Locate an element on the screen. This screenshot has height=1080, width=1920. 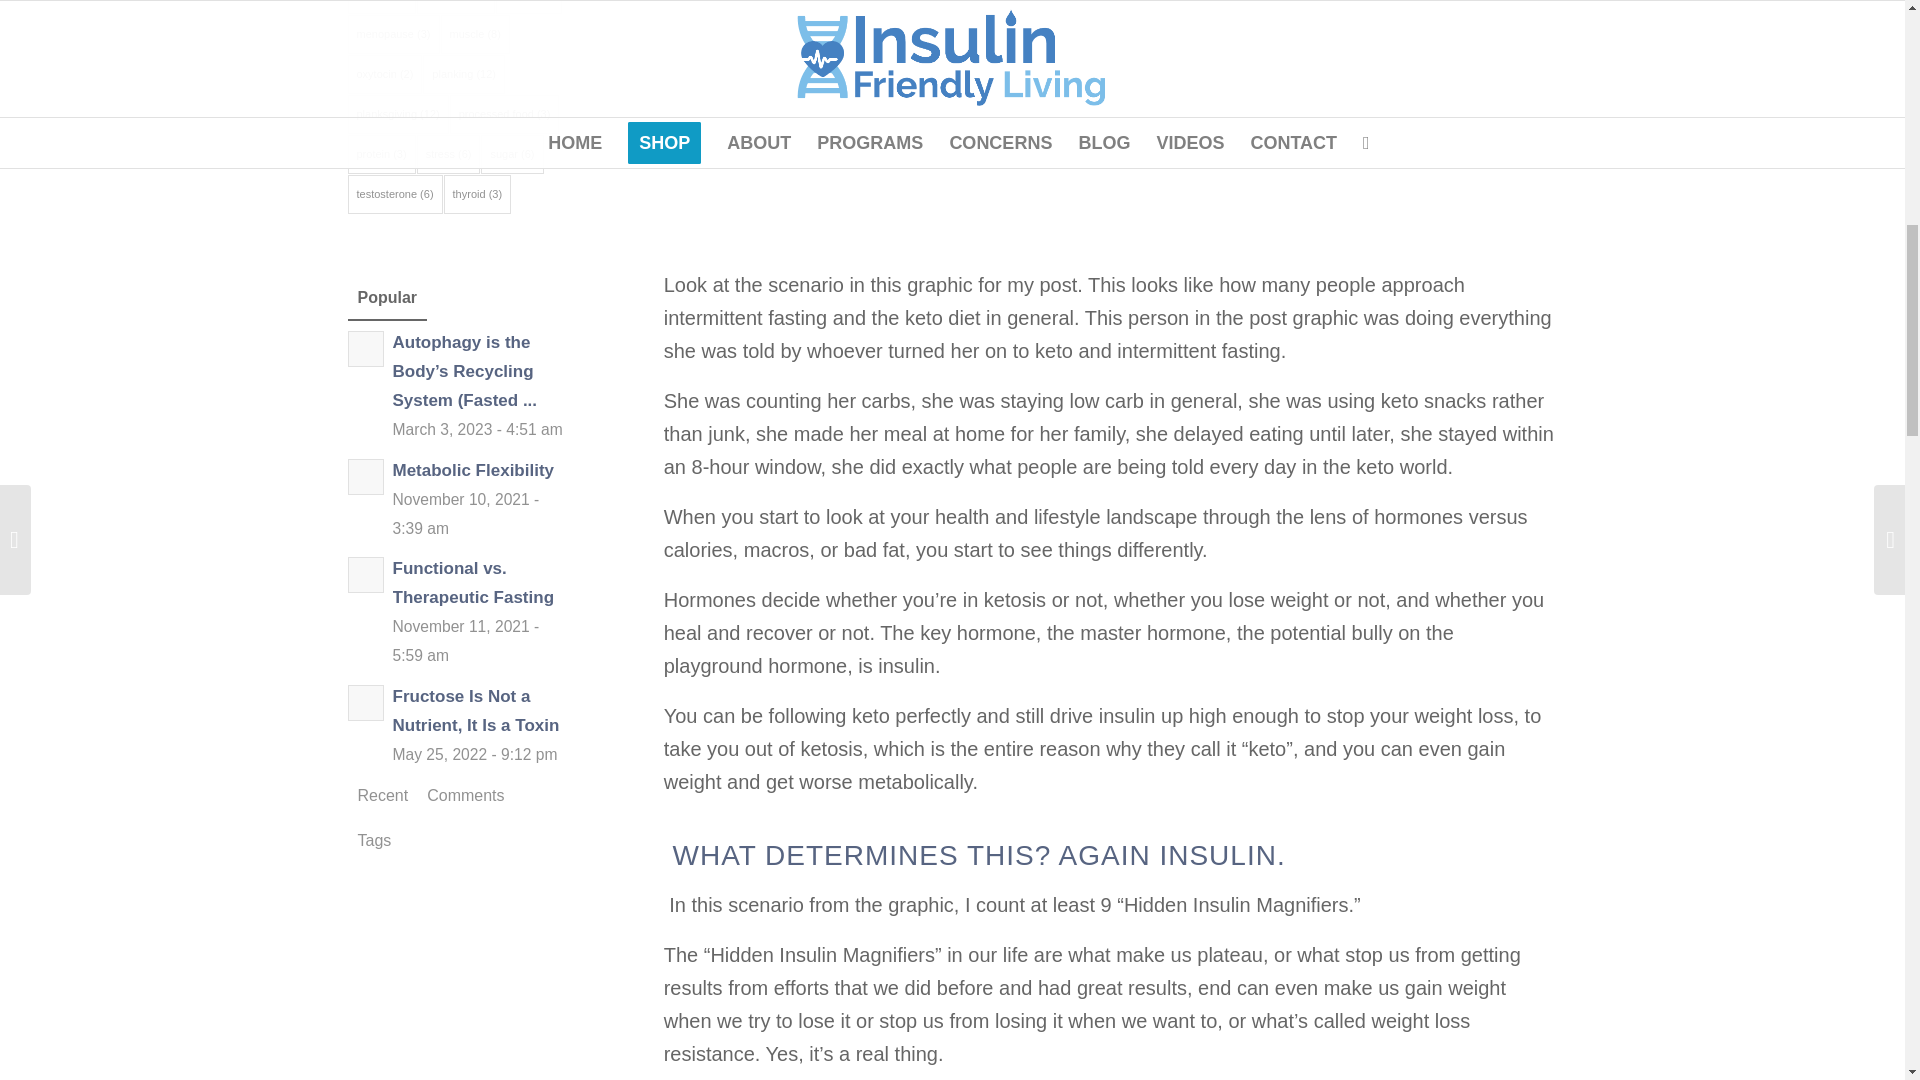
Metabolic Flexibility is located at coordinates (456, 499).